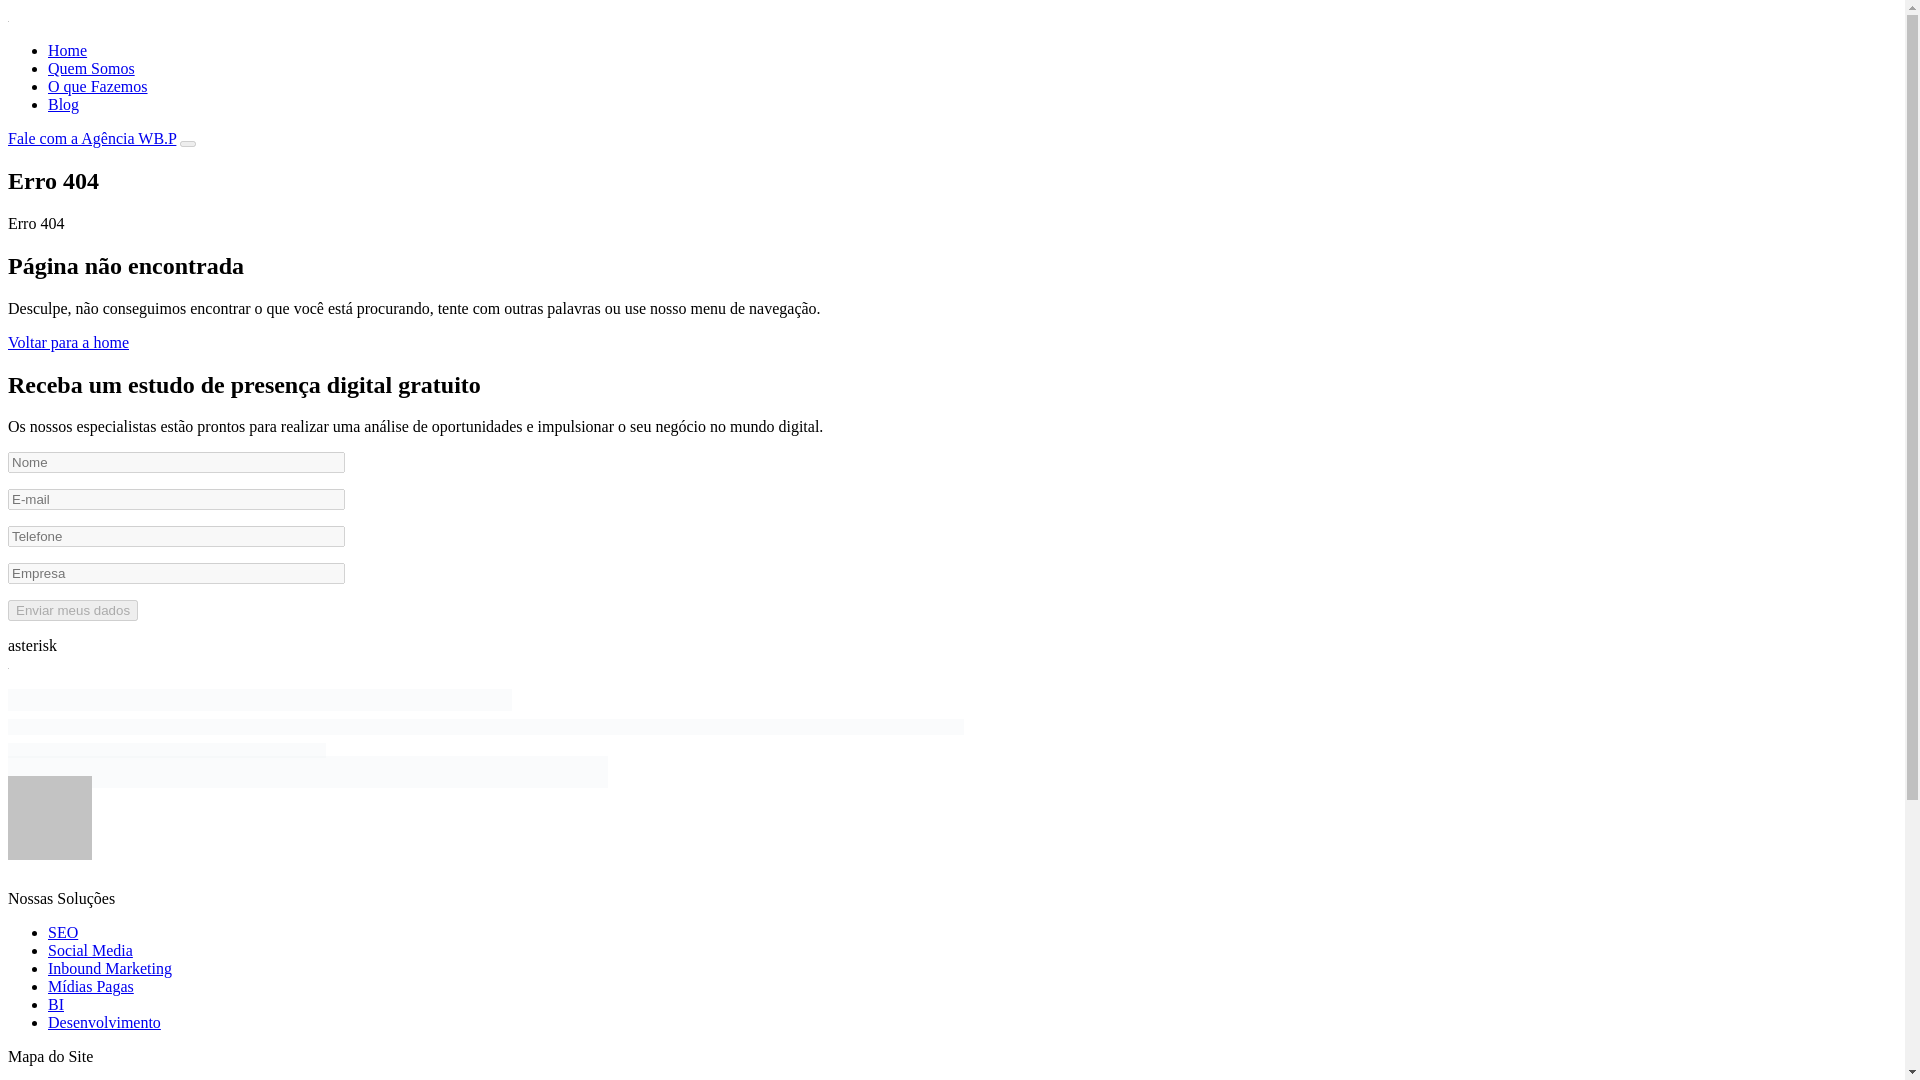  What do you see at coordinates (63, 104) in the screenshot?
I see `Blog` at bounding box center [63, 104].